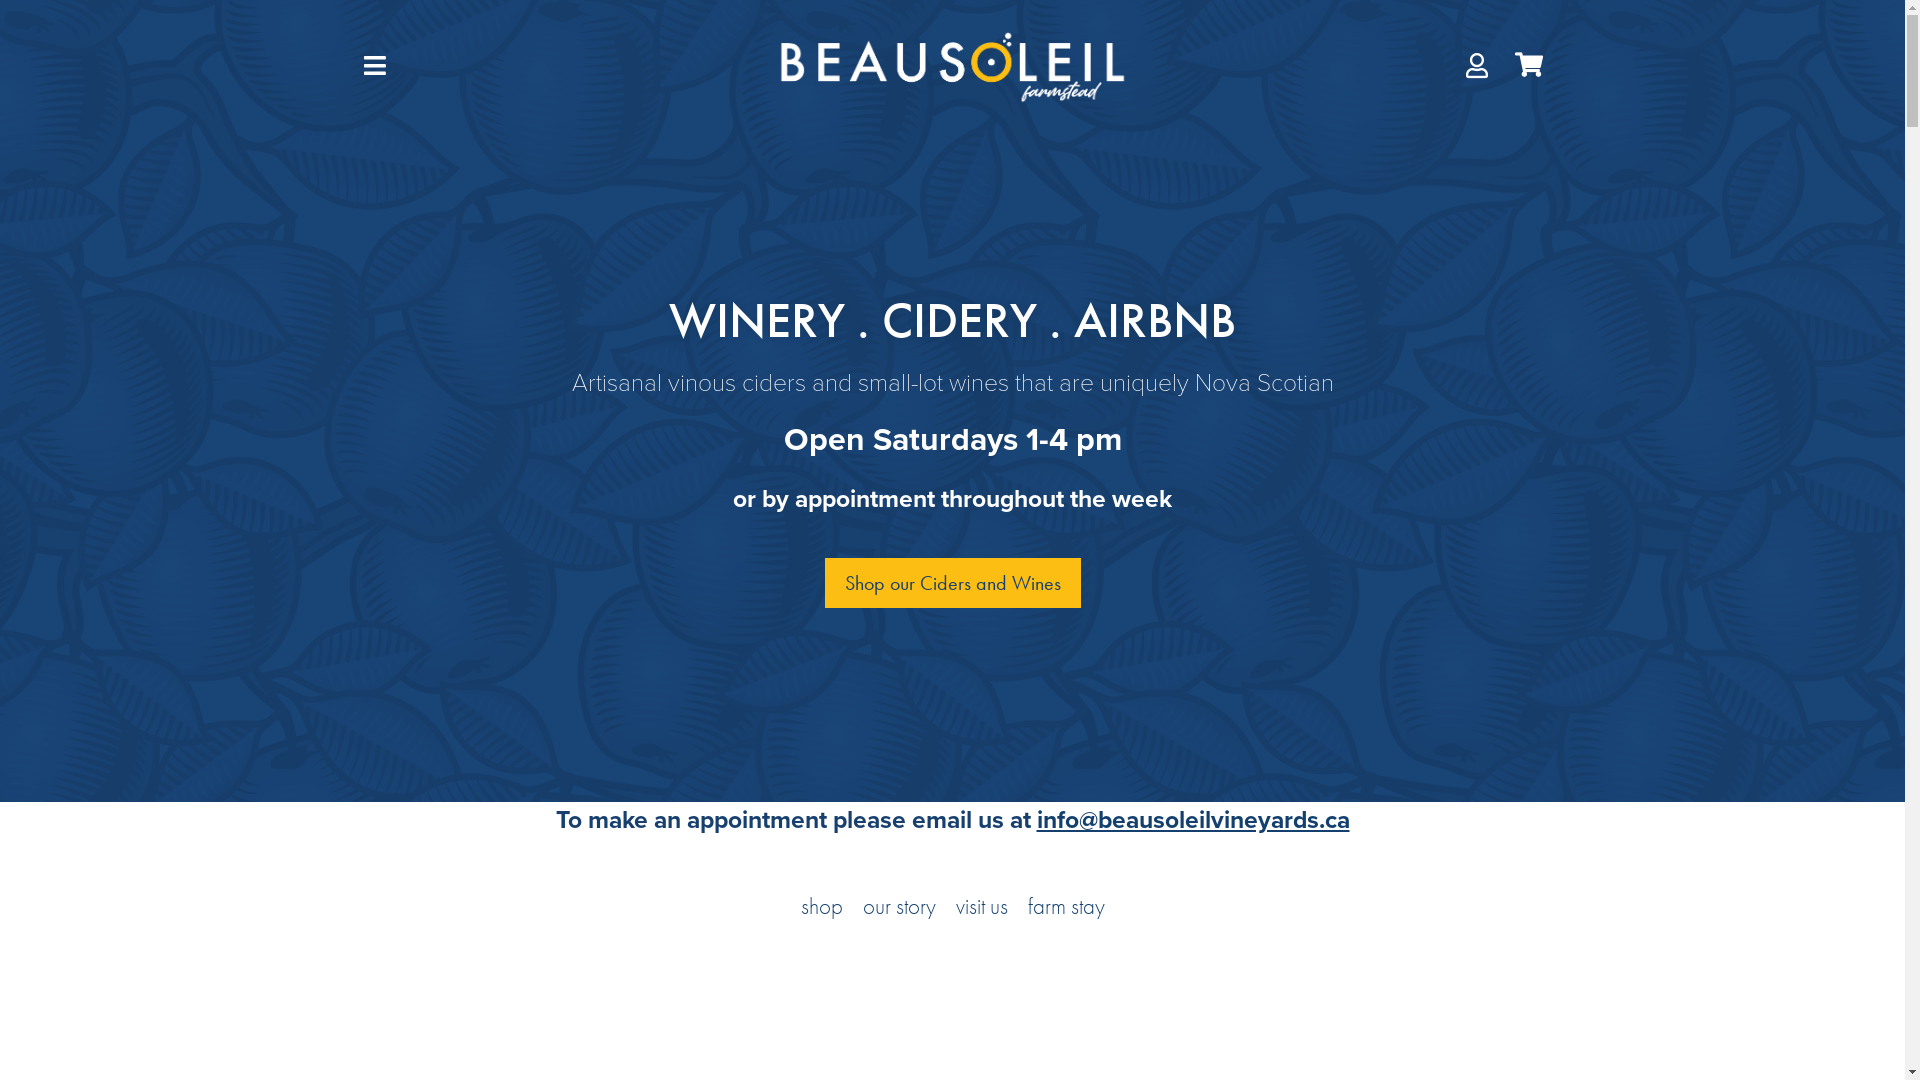  I want to click on shop, so click(821, 906).